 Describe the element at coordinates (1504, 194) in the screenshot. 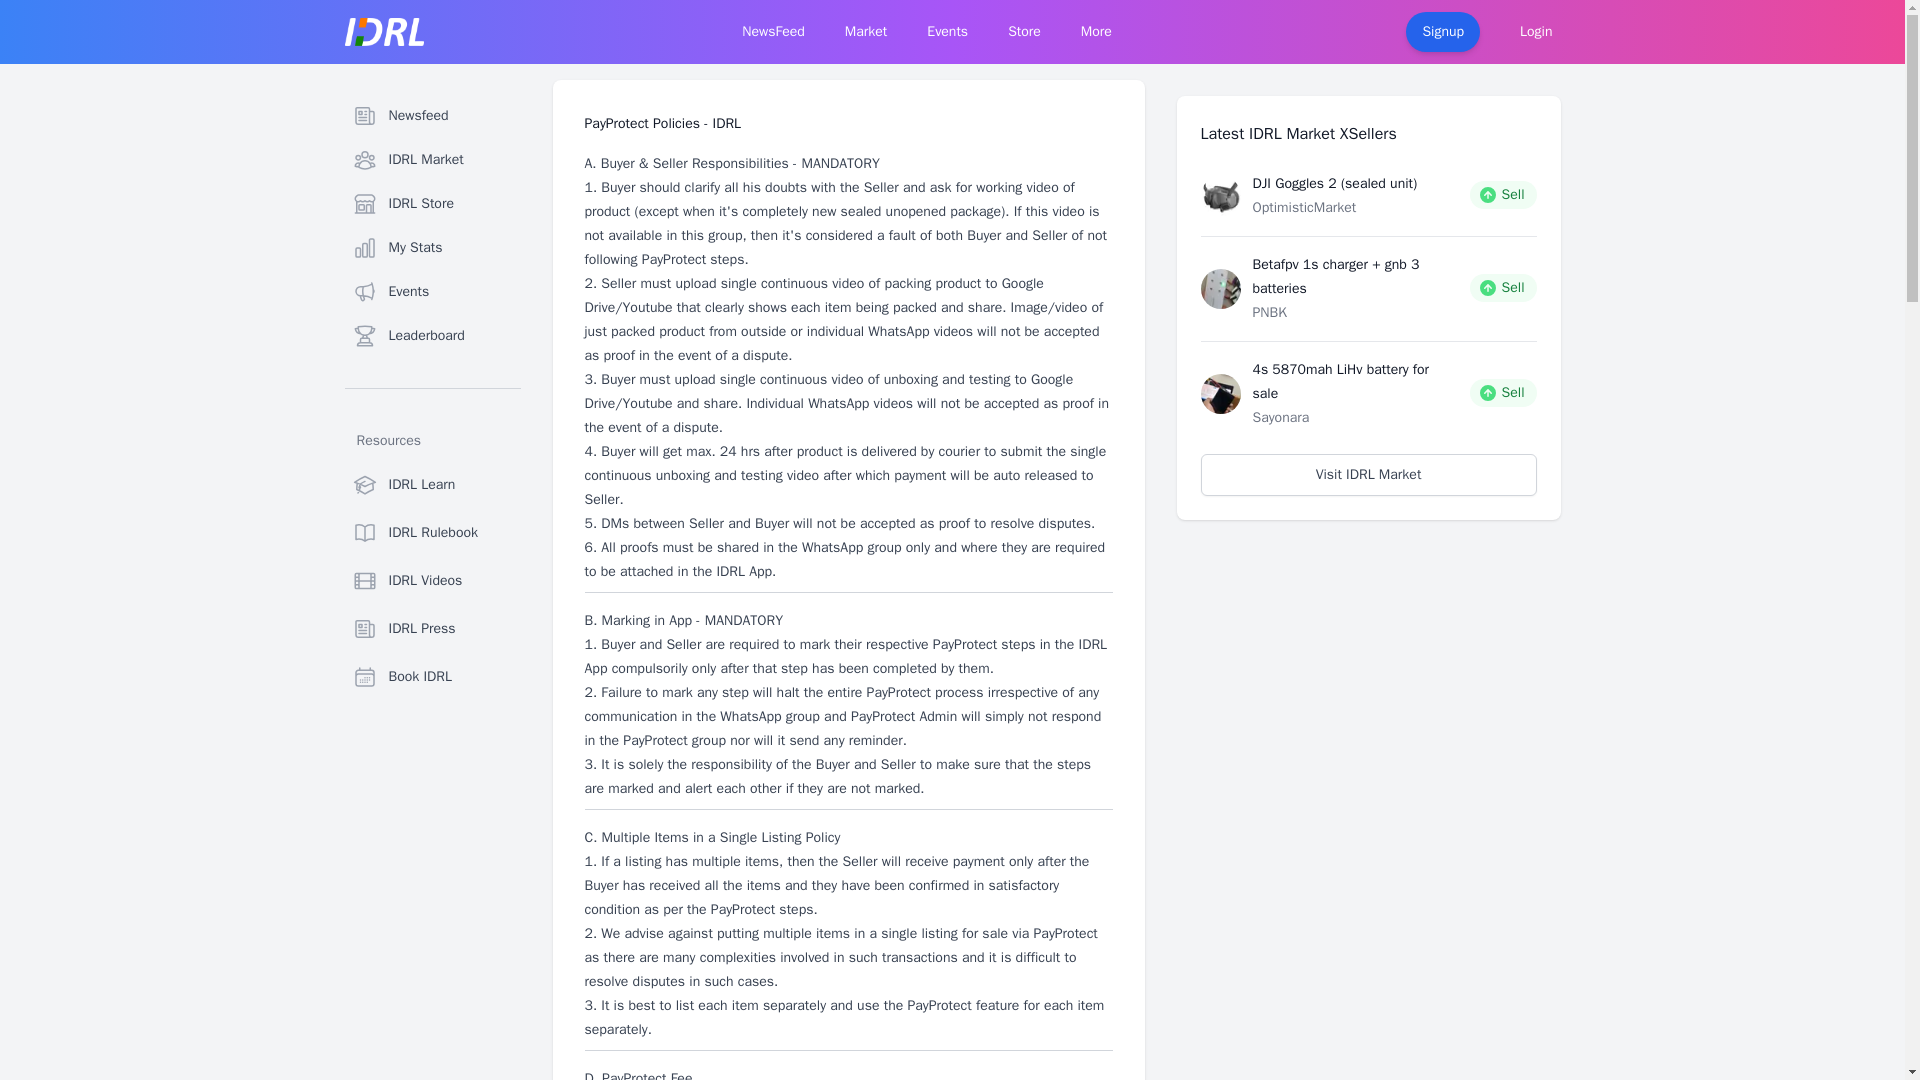

I see `Sell` at that location.